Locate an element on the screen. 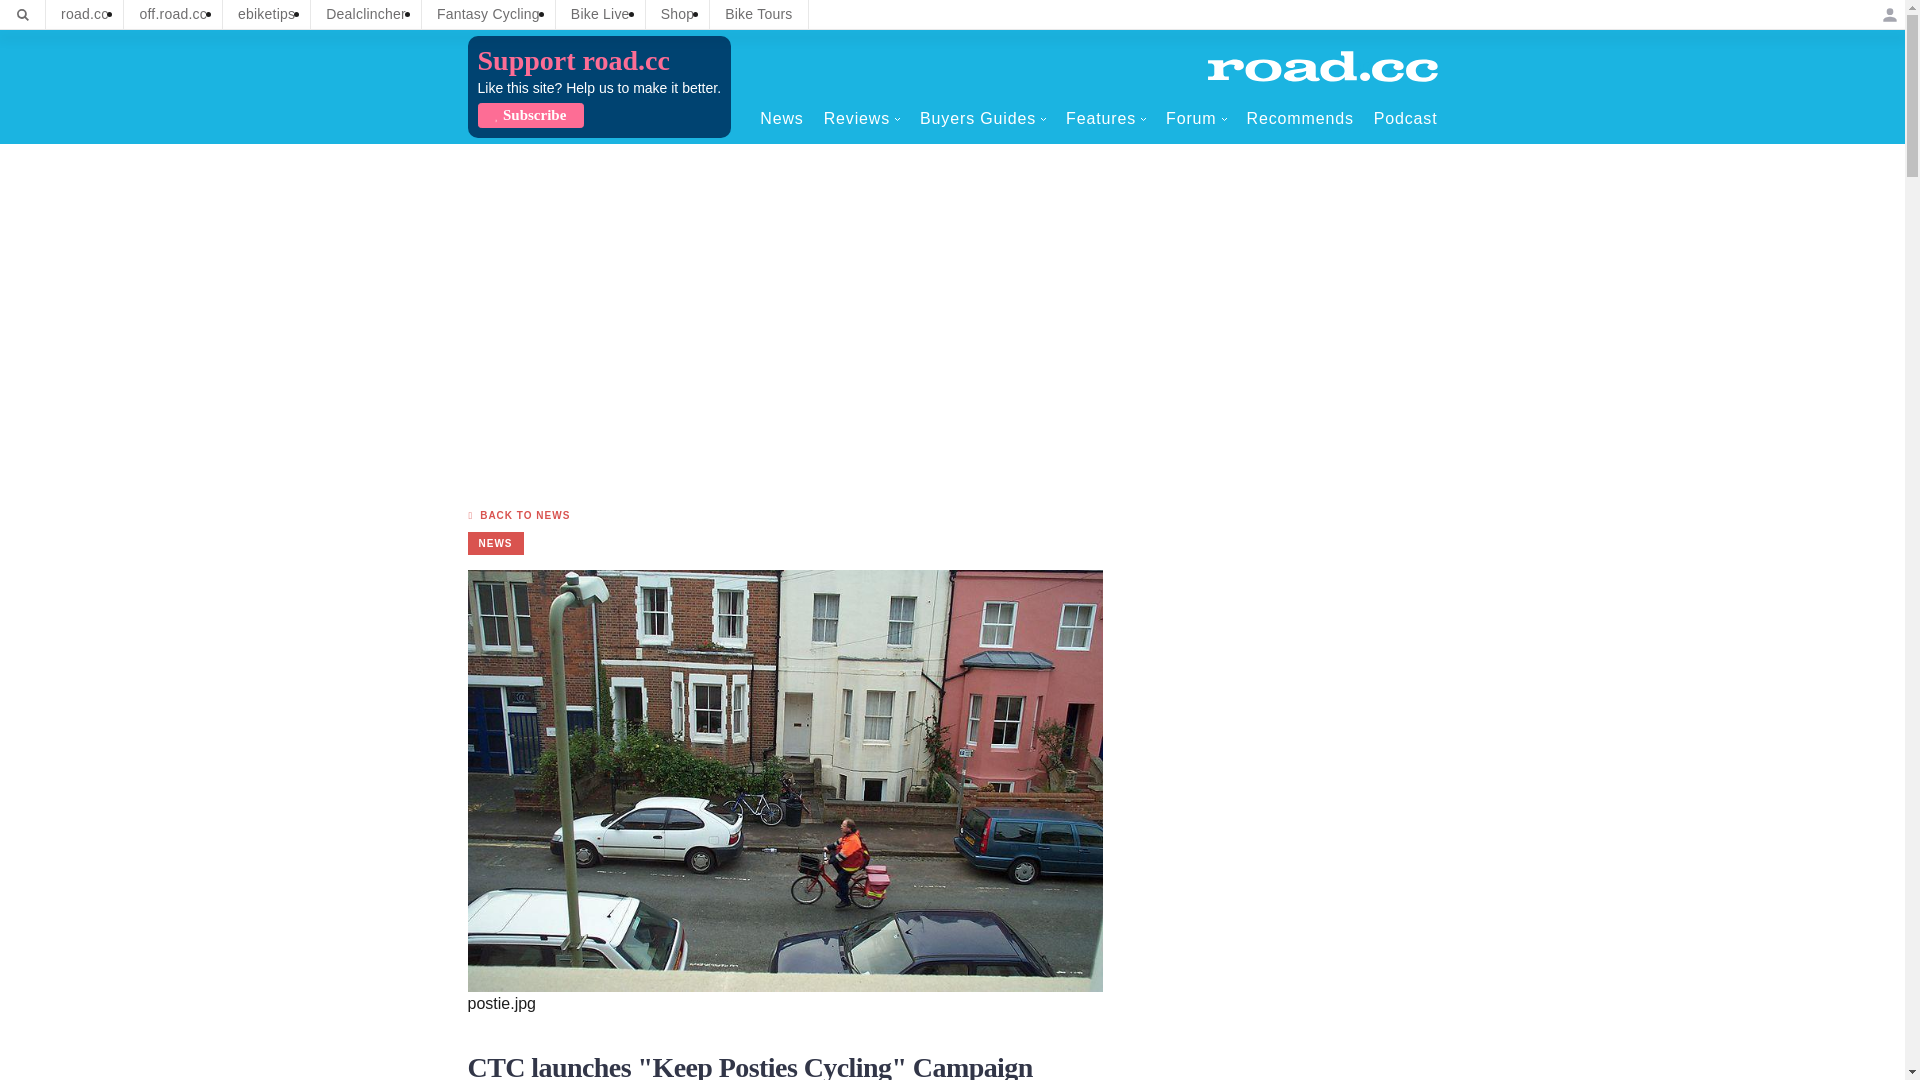  ebiketips is located at coordinates (266, 14).